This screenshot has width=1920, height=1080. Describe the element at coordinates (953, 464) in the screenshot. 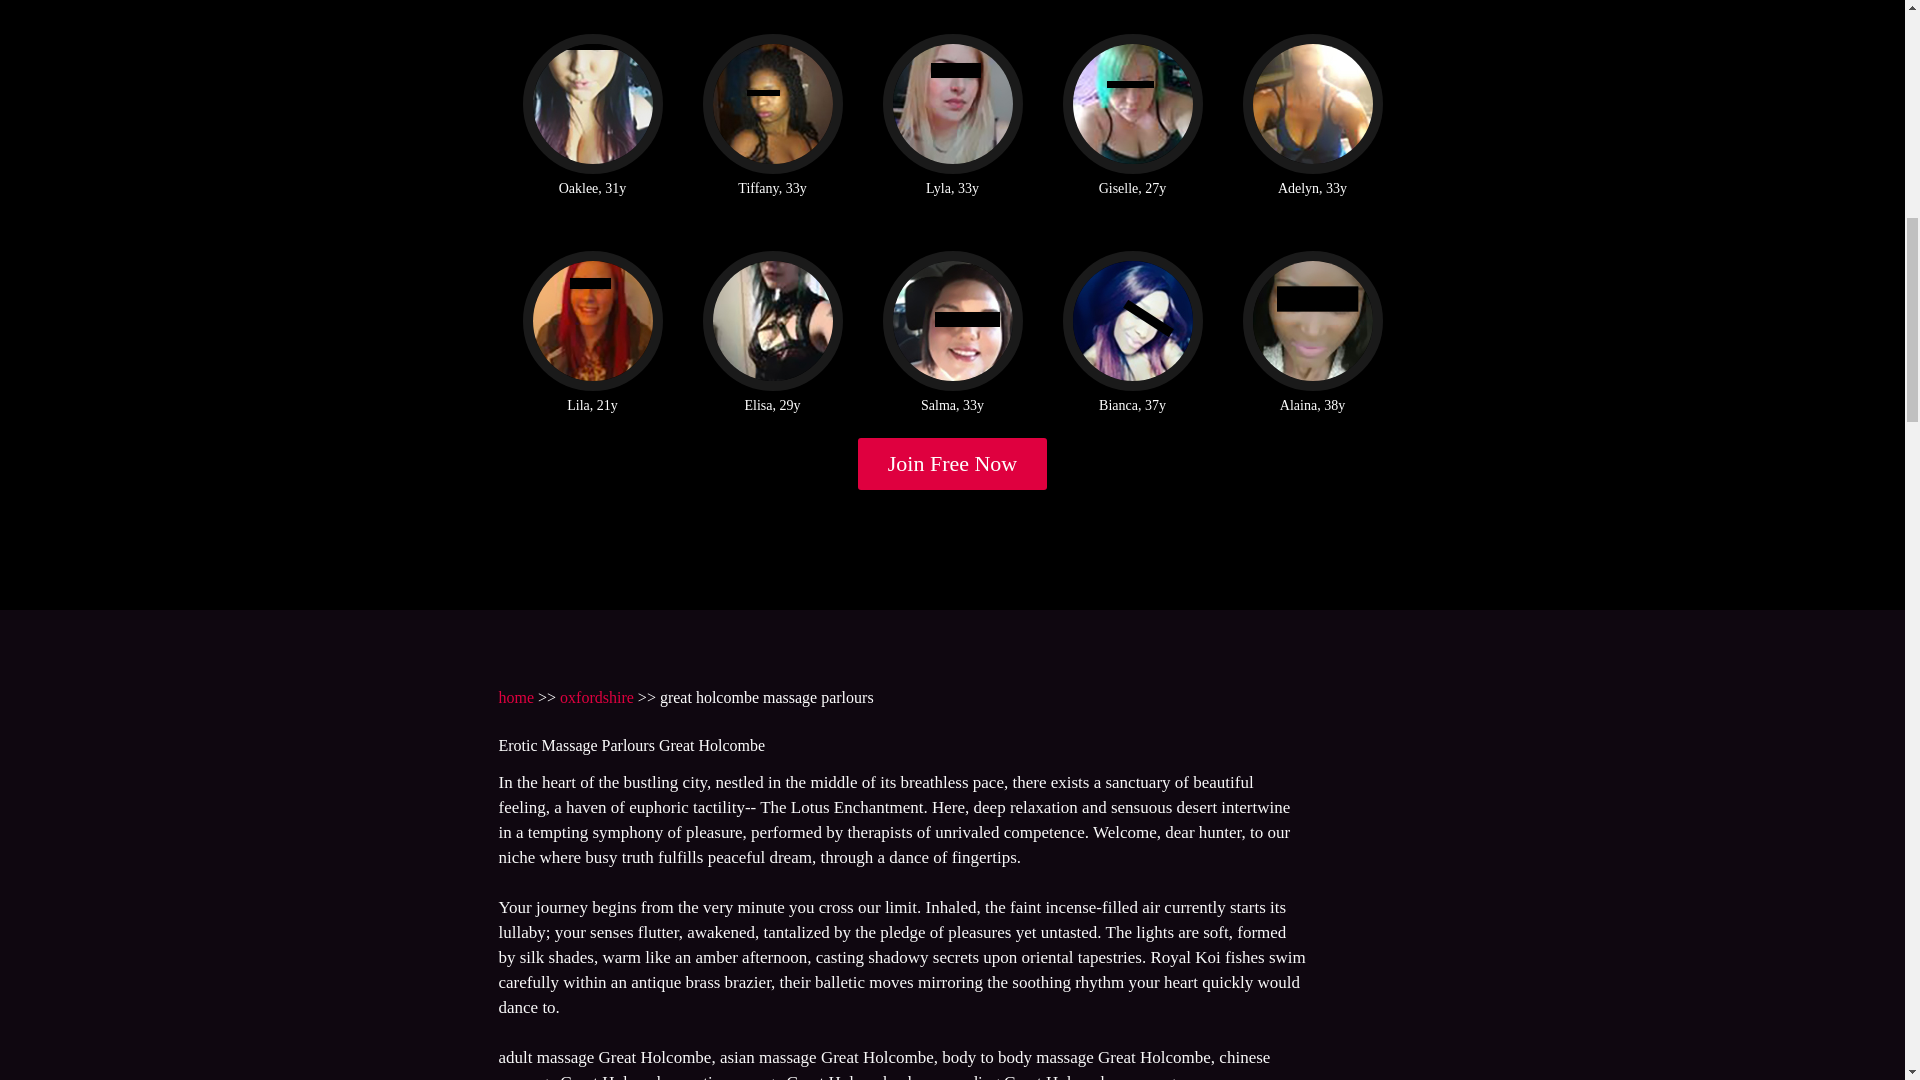

I see `Join Free Now` at that location.